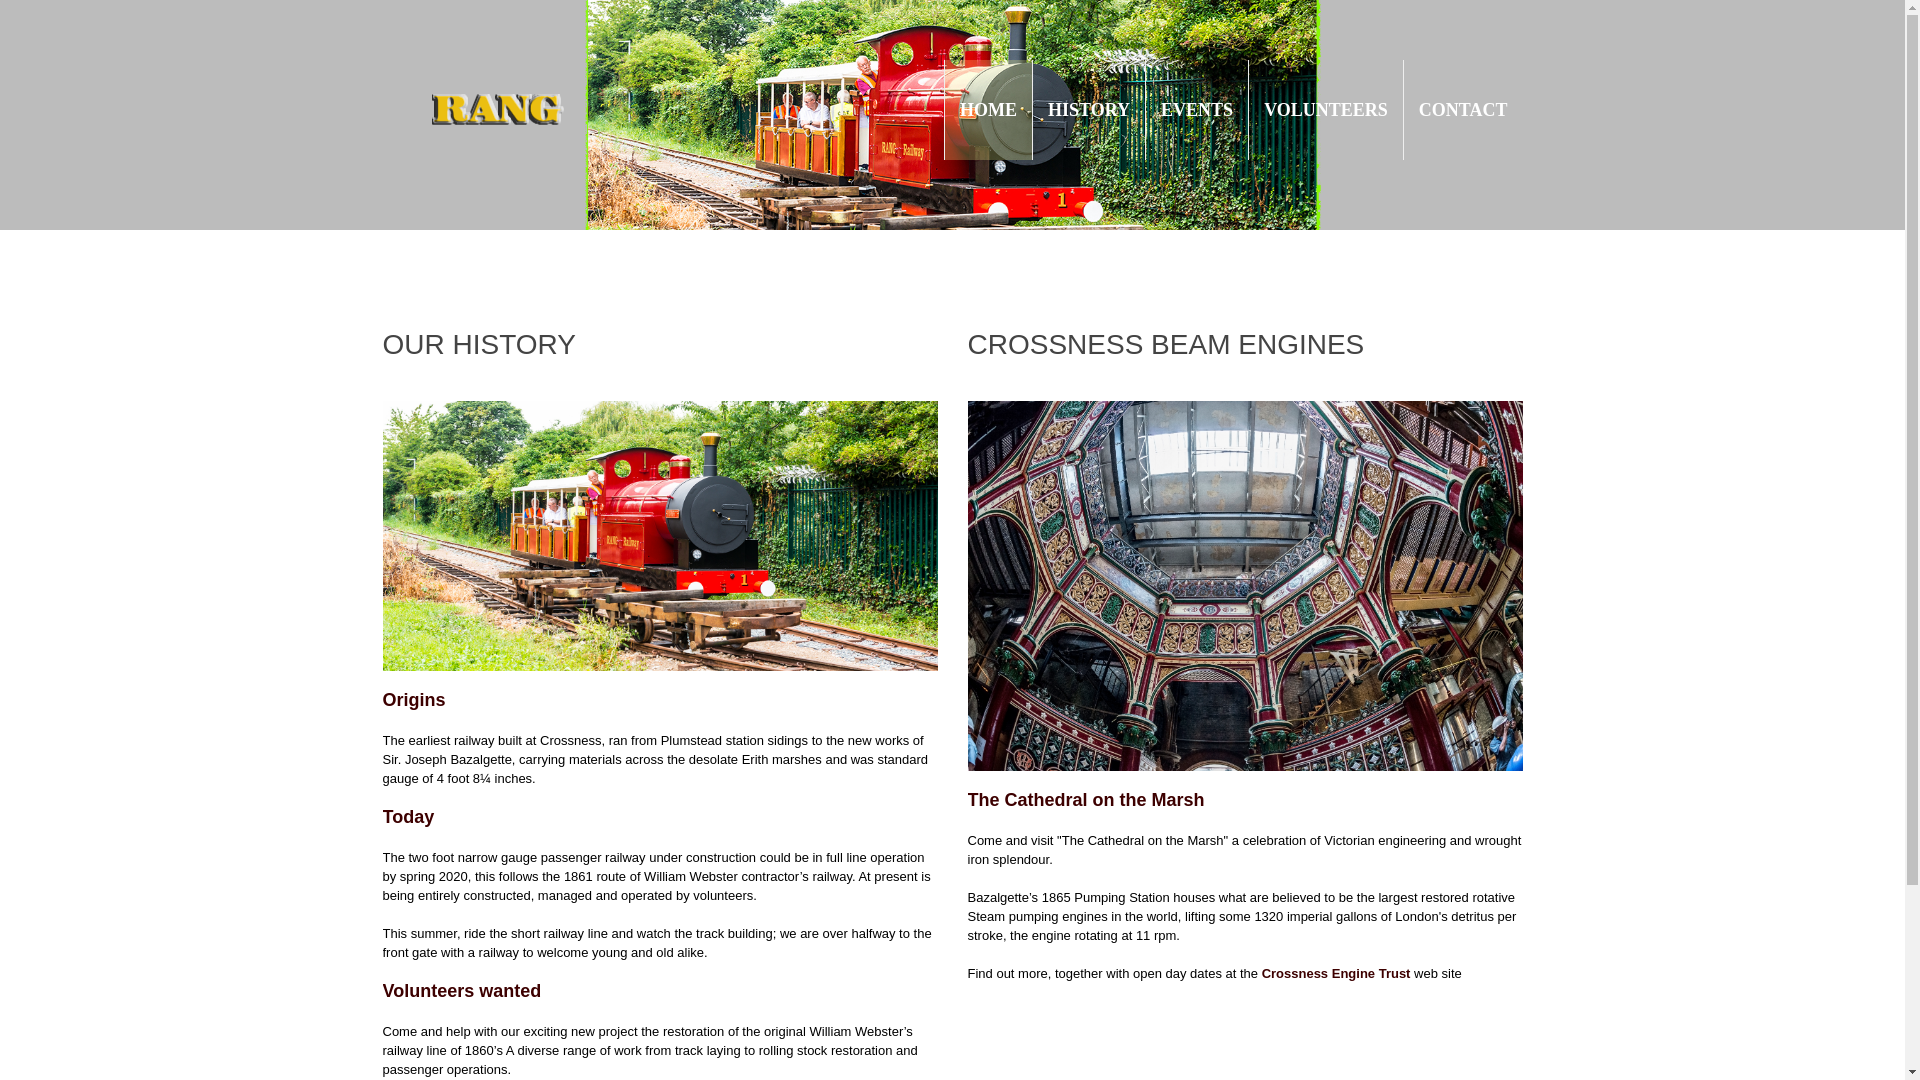 This screenshot has height=1080, width=1920. Describe the element at coordinates (547, 108) in the screenshot. I see `RANG` at that location.